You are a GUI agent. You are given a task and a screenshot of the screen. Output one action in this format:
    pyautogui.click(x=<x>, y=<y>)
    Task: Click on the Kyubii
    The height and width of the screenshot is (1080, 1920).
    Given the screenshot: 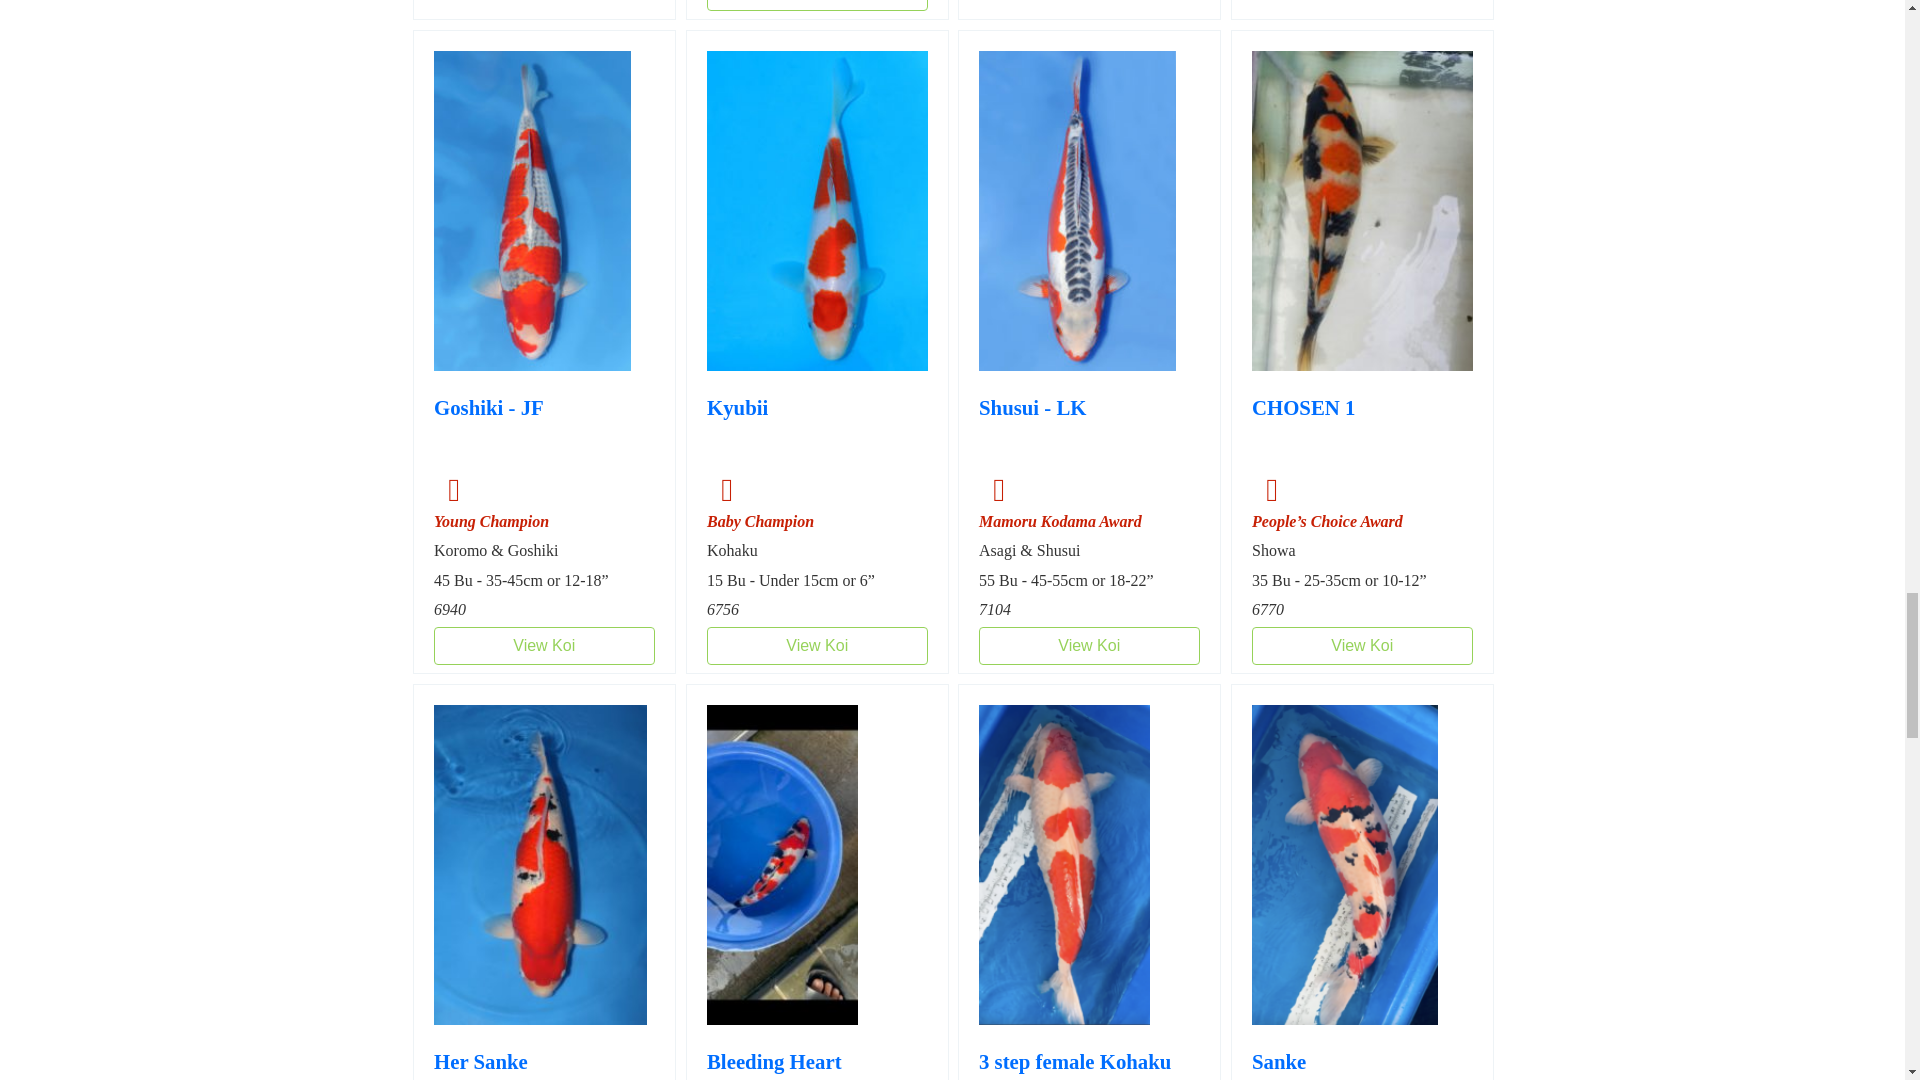 What is the action you would take?
    pyautogui.click(x=736, y=427)
    